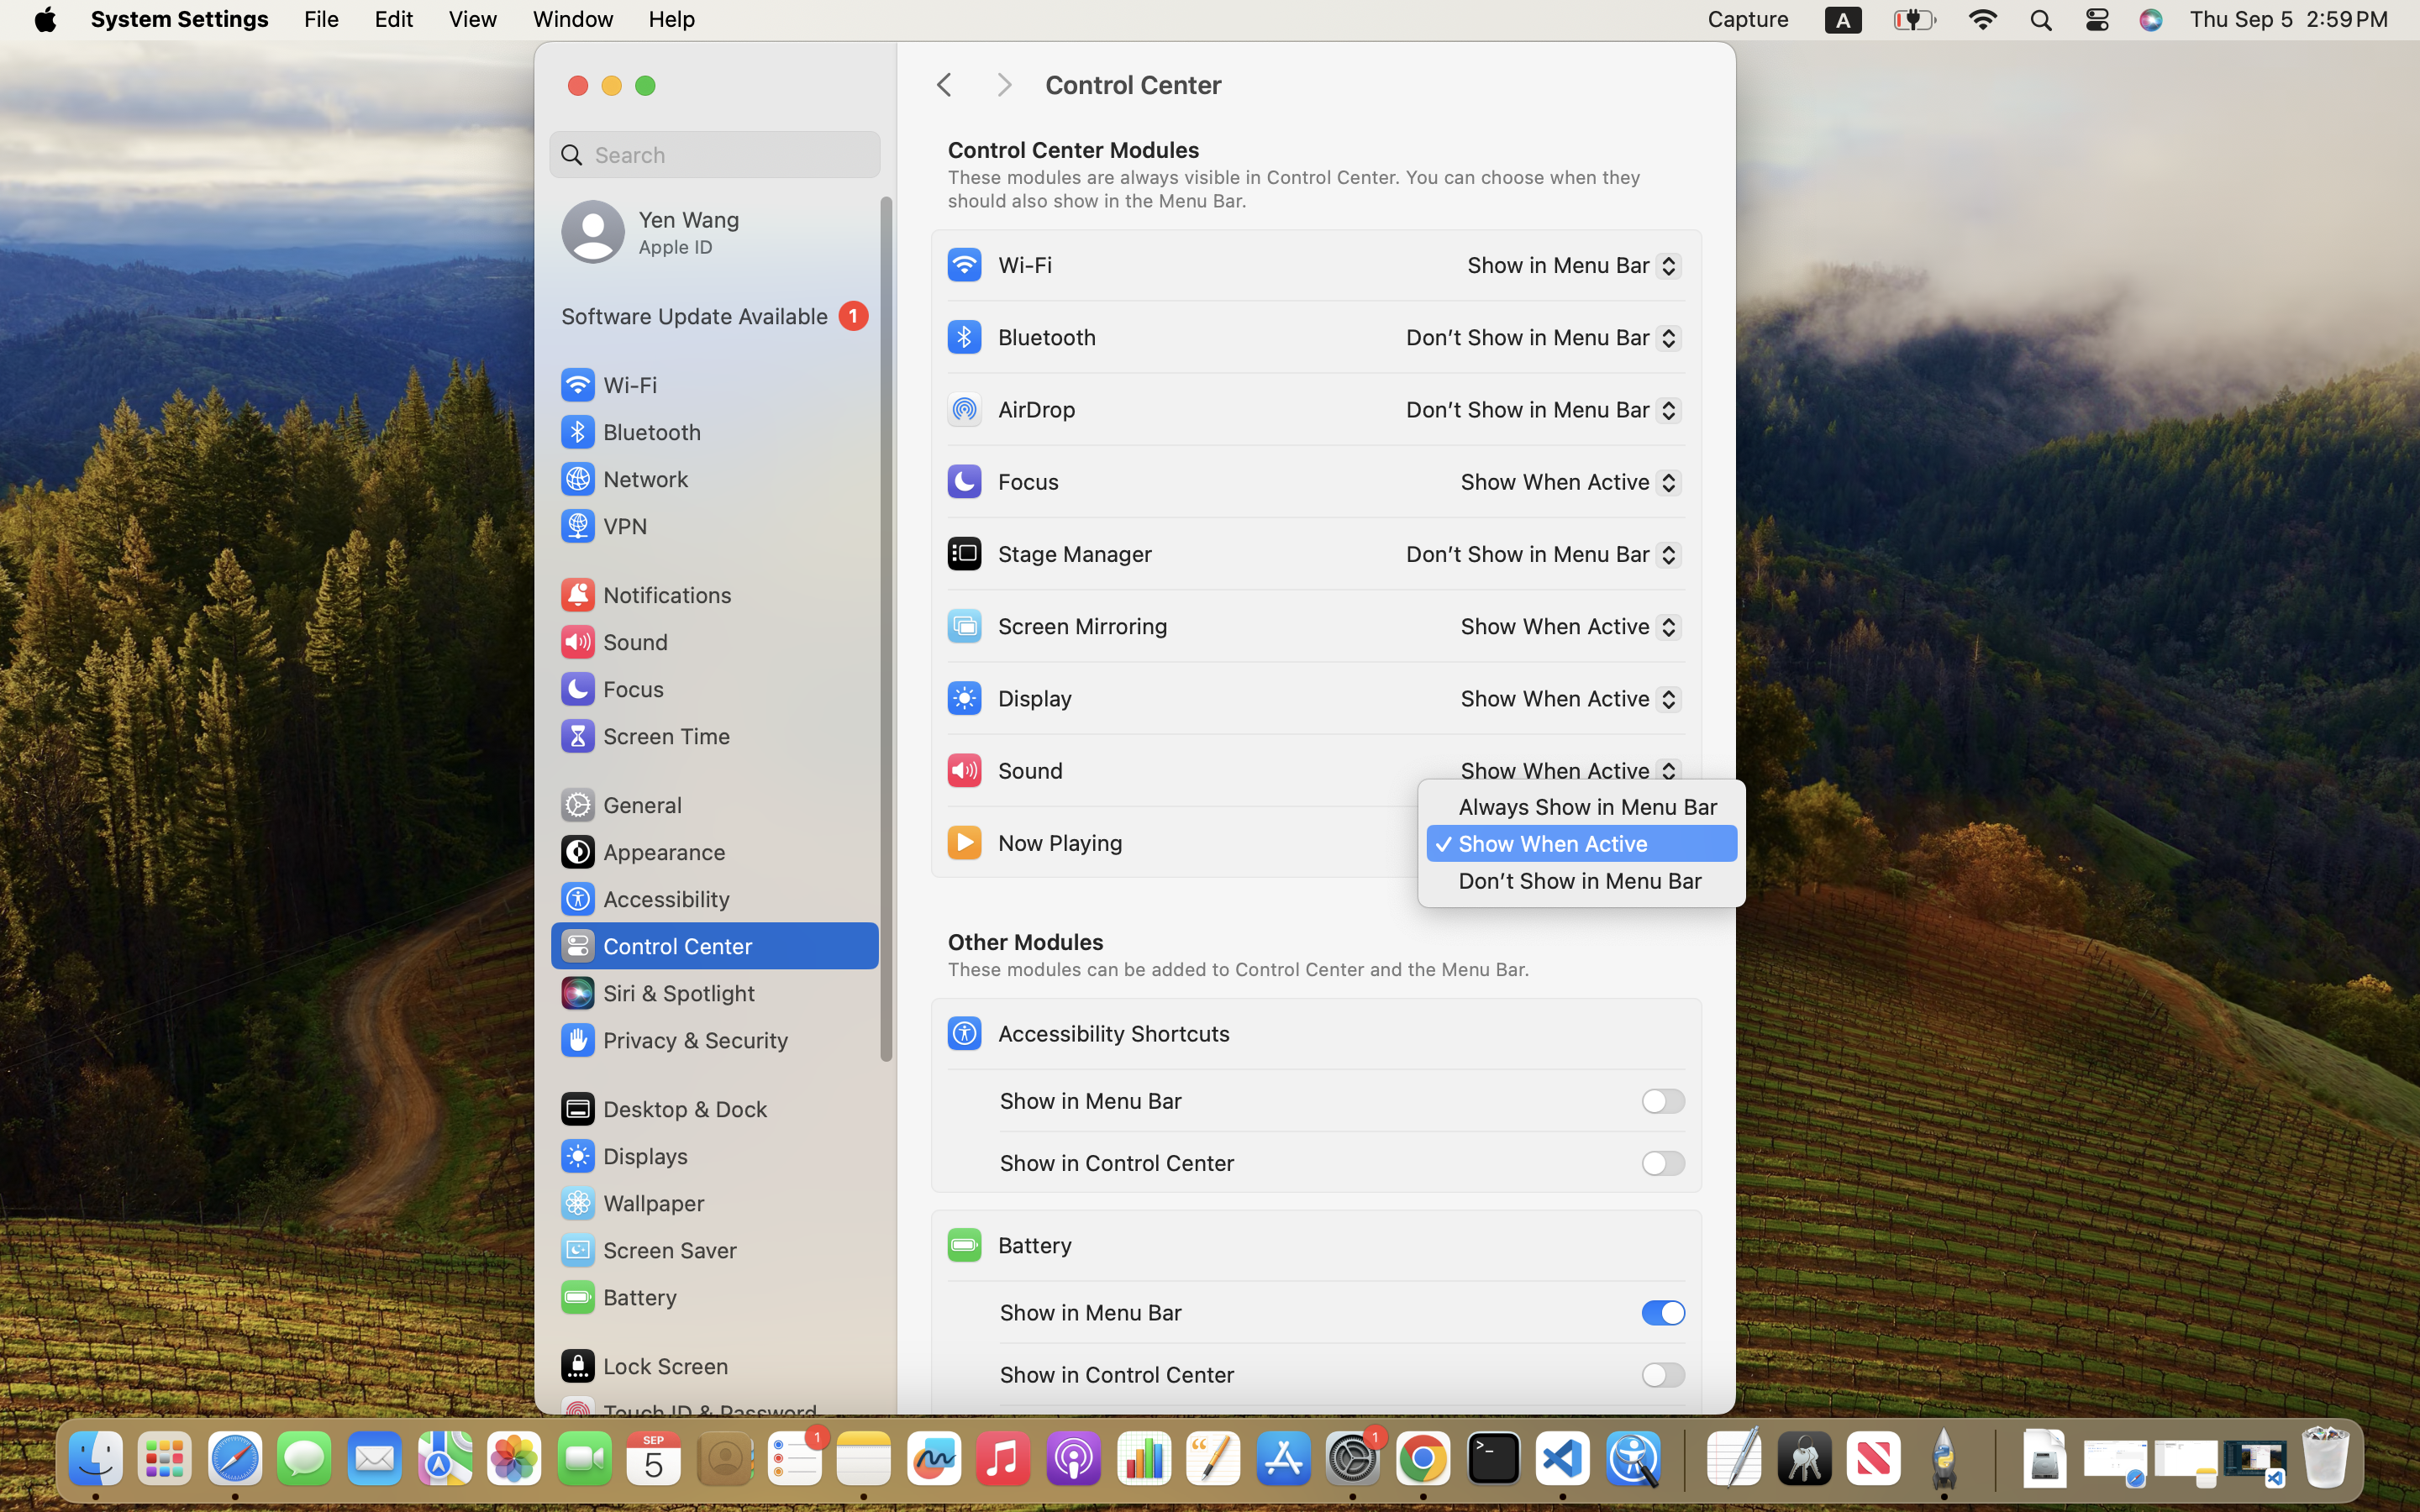  What do you see at coordinates (1008, 1245) in the screenshot?
I see `Battery` at bounding box center [1008, 1245].